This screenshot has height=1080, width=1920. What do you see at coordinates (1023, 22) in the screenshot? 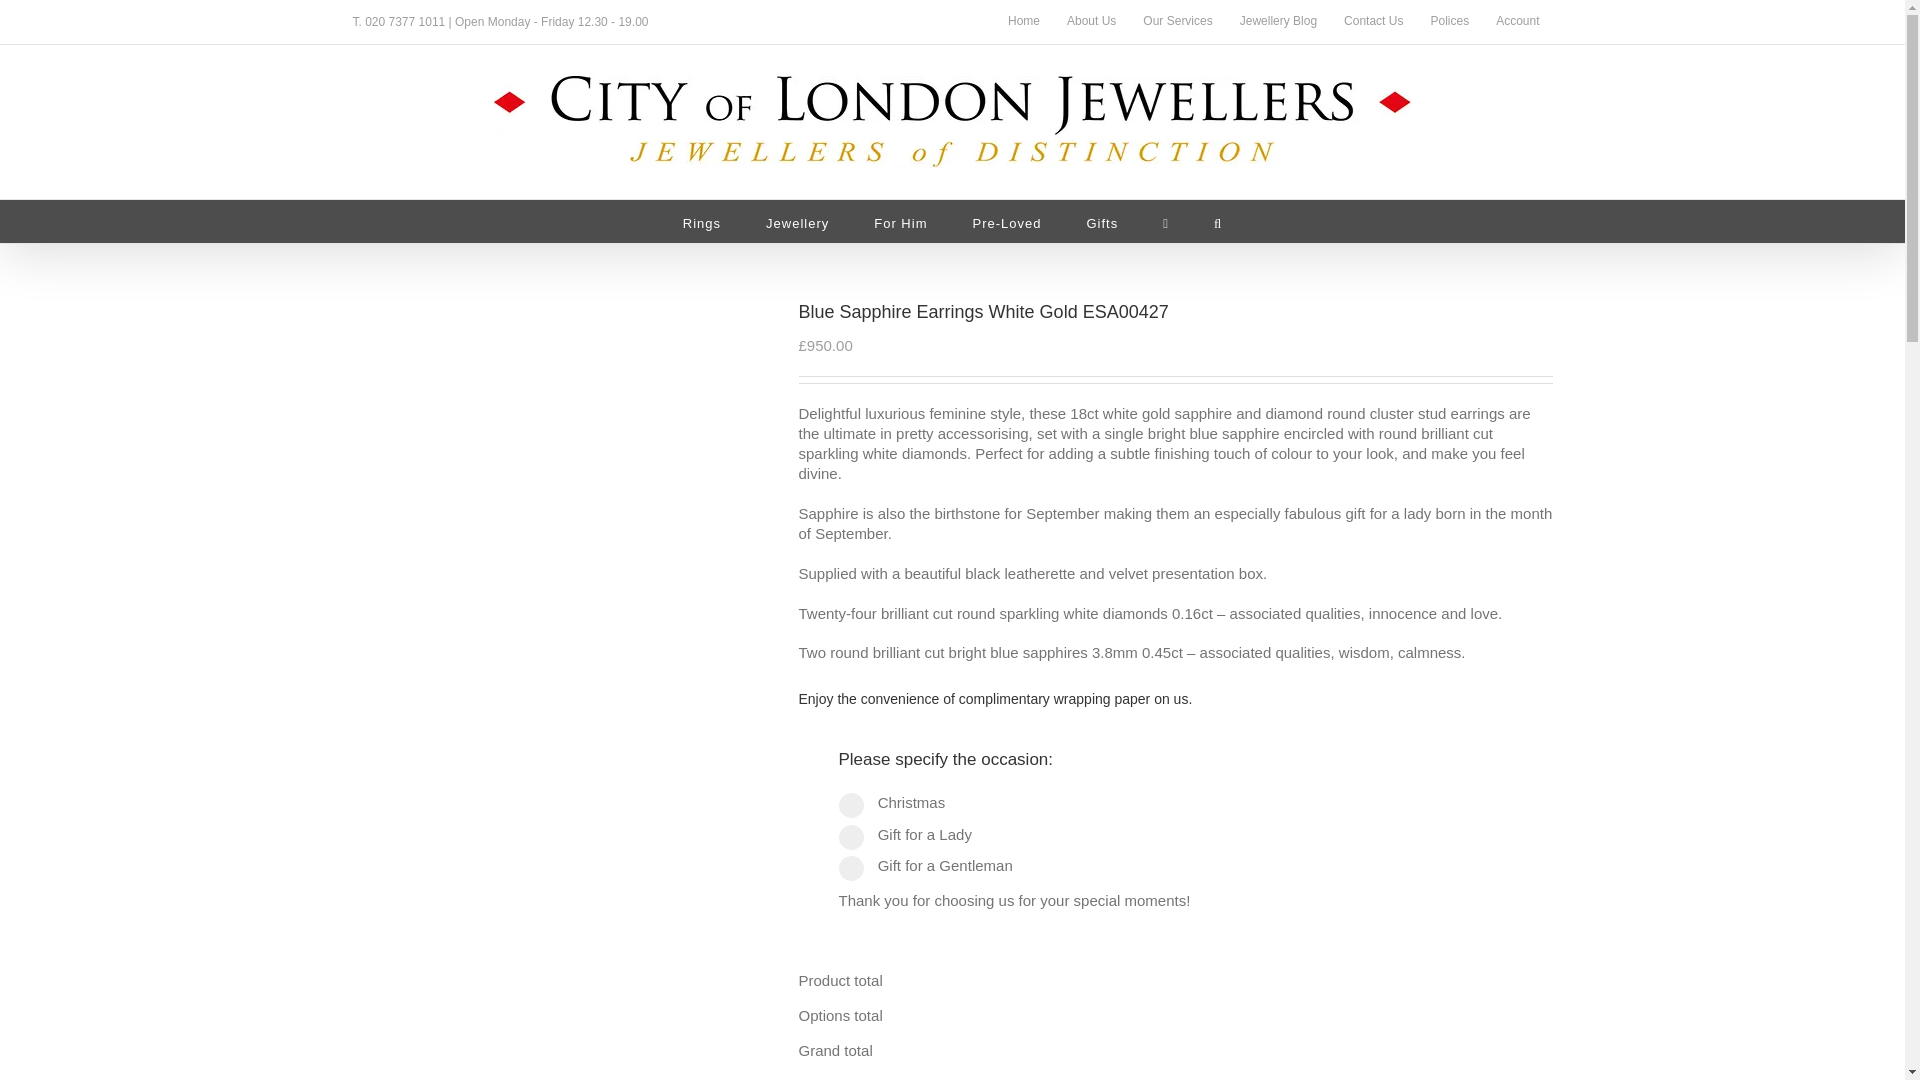
I see `Home` at bounding box center [1023, 22].